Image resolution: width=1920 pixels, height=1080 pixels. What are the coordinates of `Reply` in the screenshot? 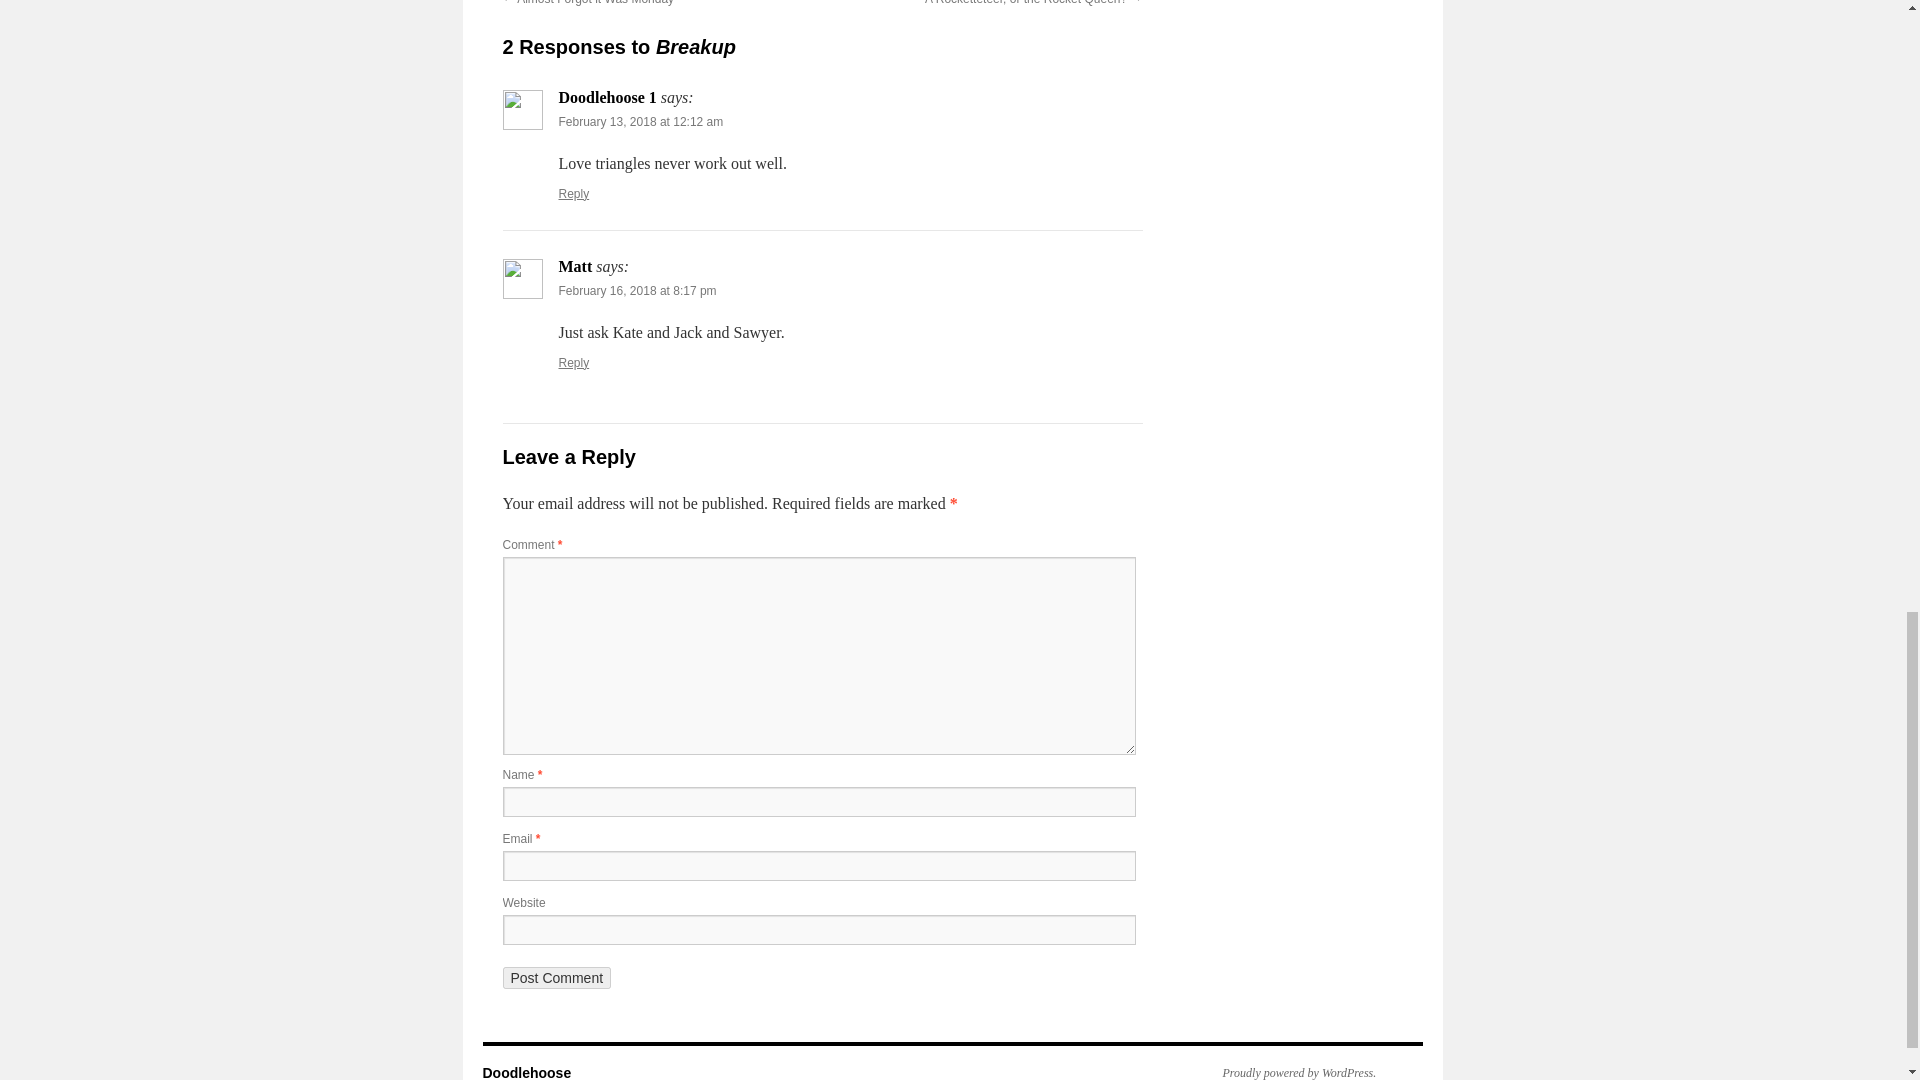 It's located at (574, 193).